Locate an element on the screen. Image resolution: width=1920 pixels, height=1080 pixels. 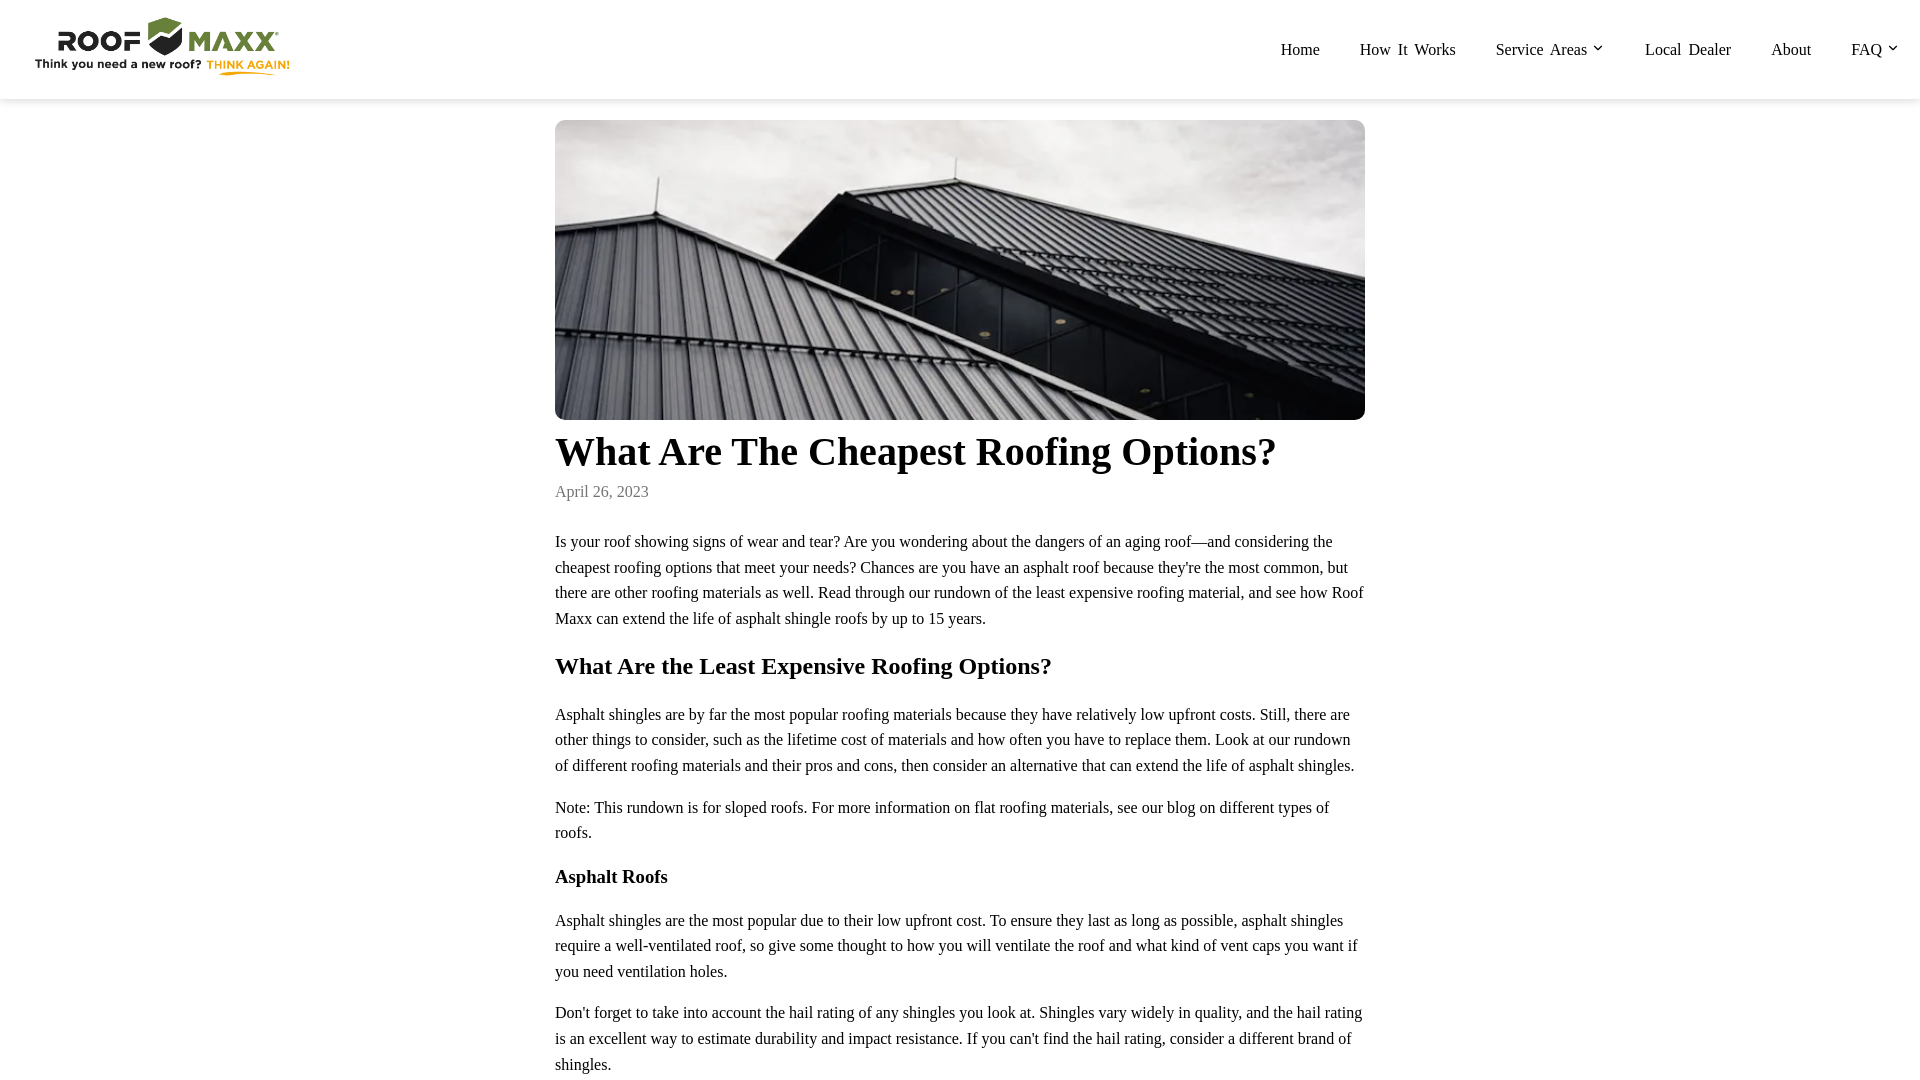
Local Dealer is located at coordinates (1688, 50).